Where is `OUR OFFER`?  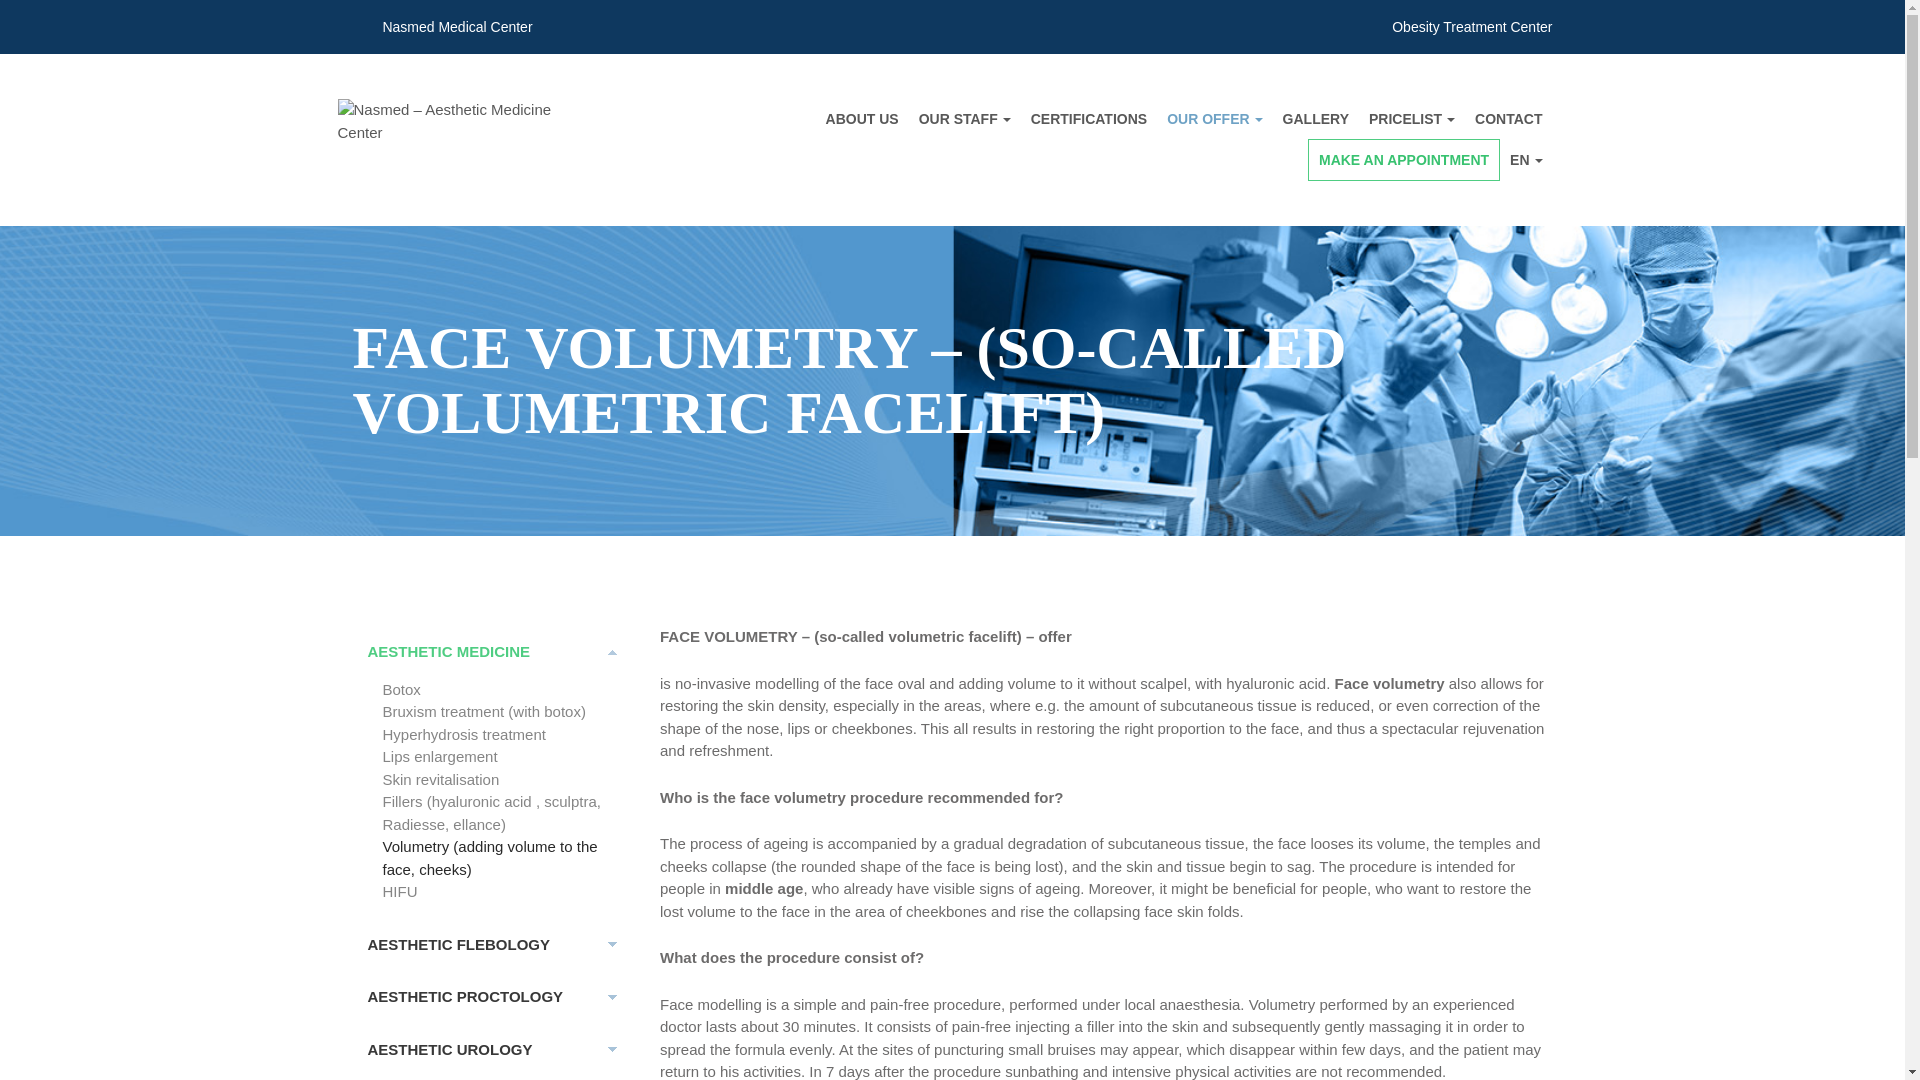
OUR OFFER is located at coordinates (1214, 119).